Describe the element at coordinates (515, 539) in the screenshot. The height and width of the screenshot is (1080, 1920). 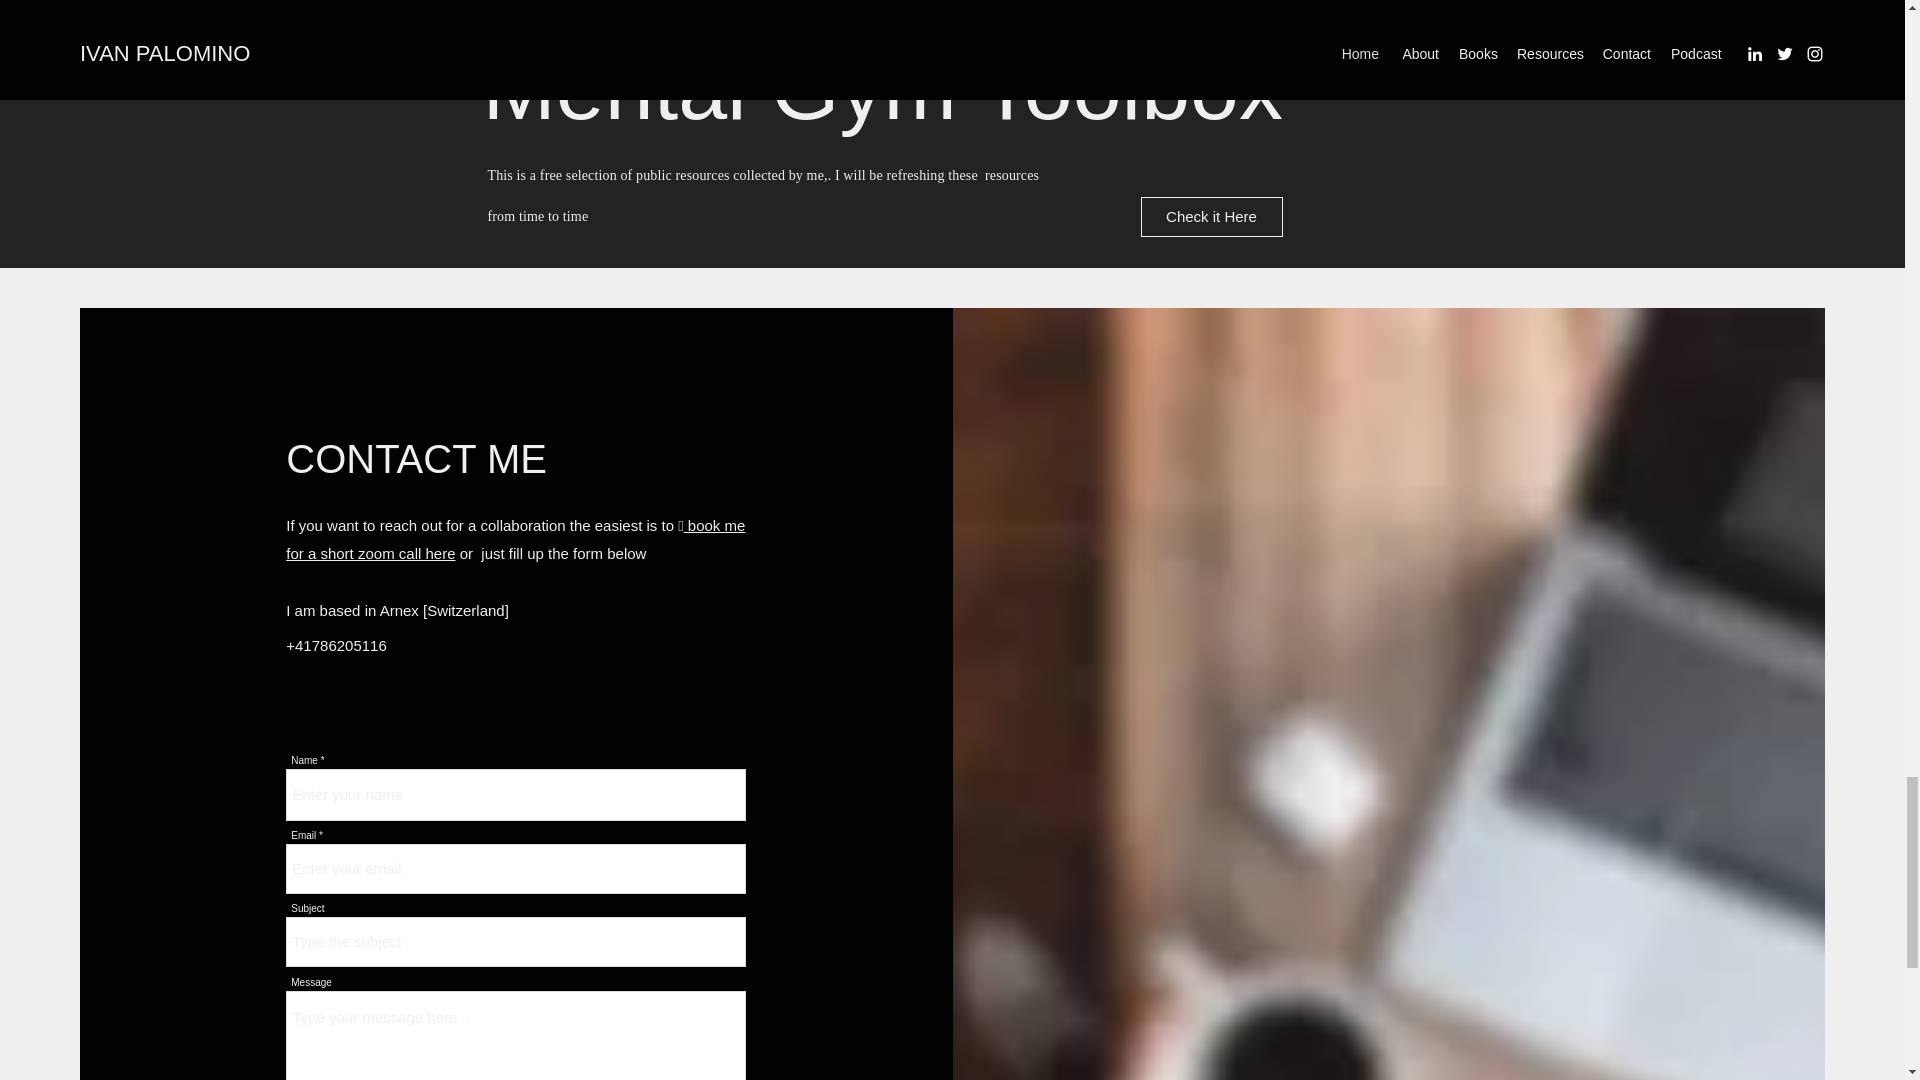
I see ` book me for a short zoom call here` at that location.